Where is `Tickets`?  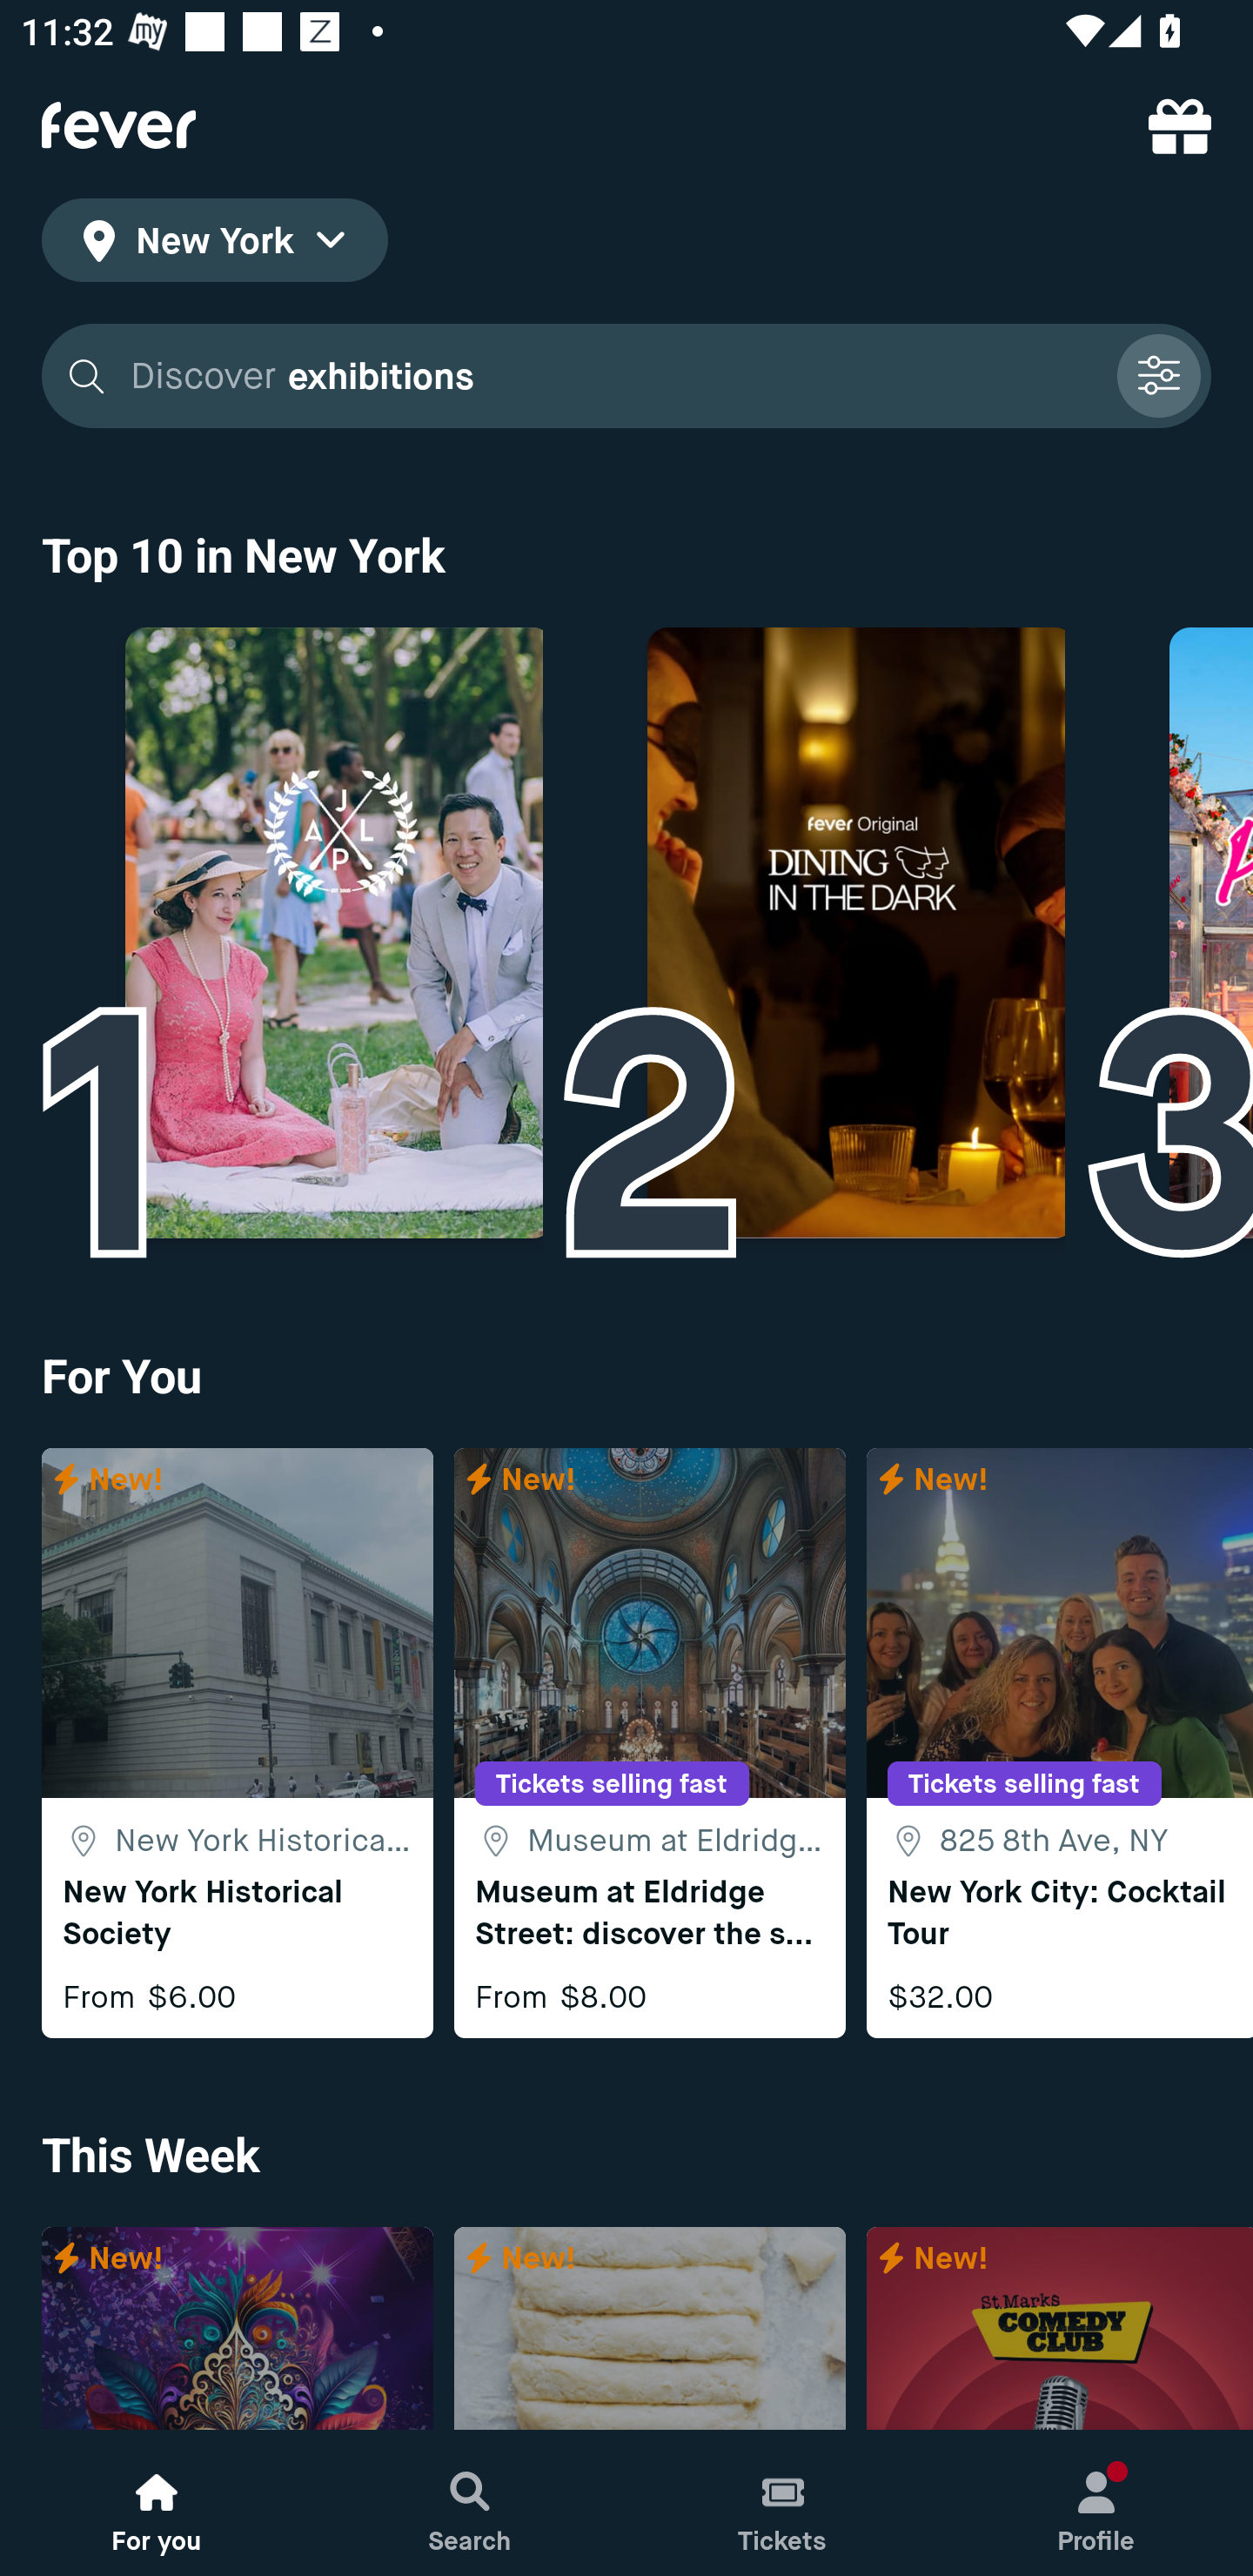 Tickets is located at coordinates (783, 2503).